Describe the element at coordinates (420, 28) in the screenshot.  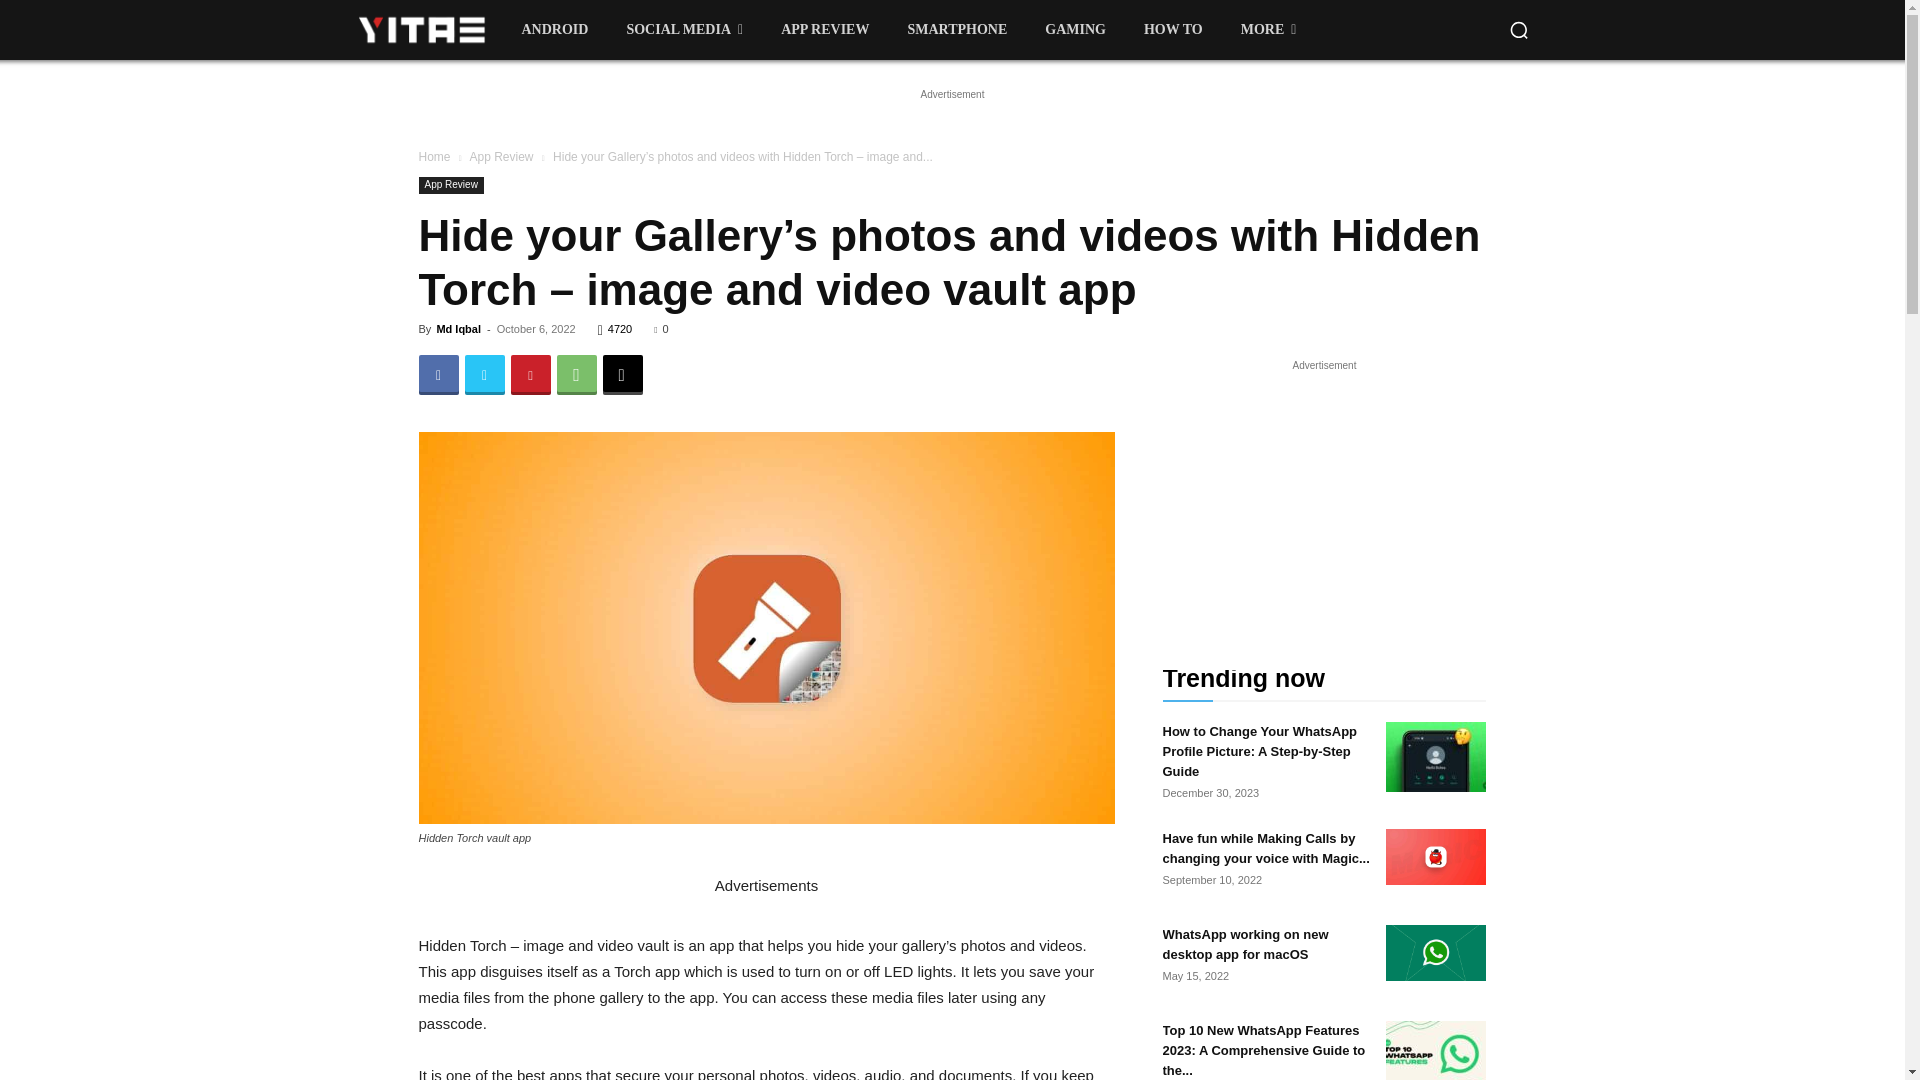
I see `Yitake` at that location.